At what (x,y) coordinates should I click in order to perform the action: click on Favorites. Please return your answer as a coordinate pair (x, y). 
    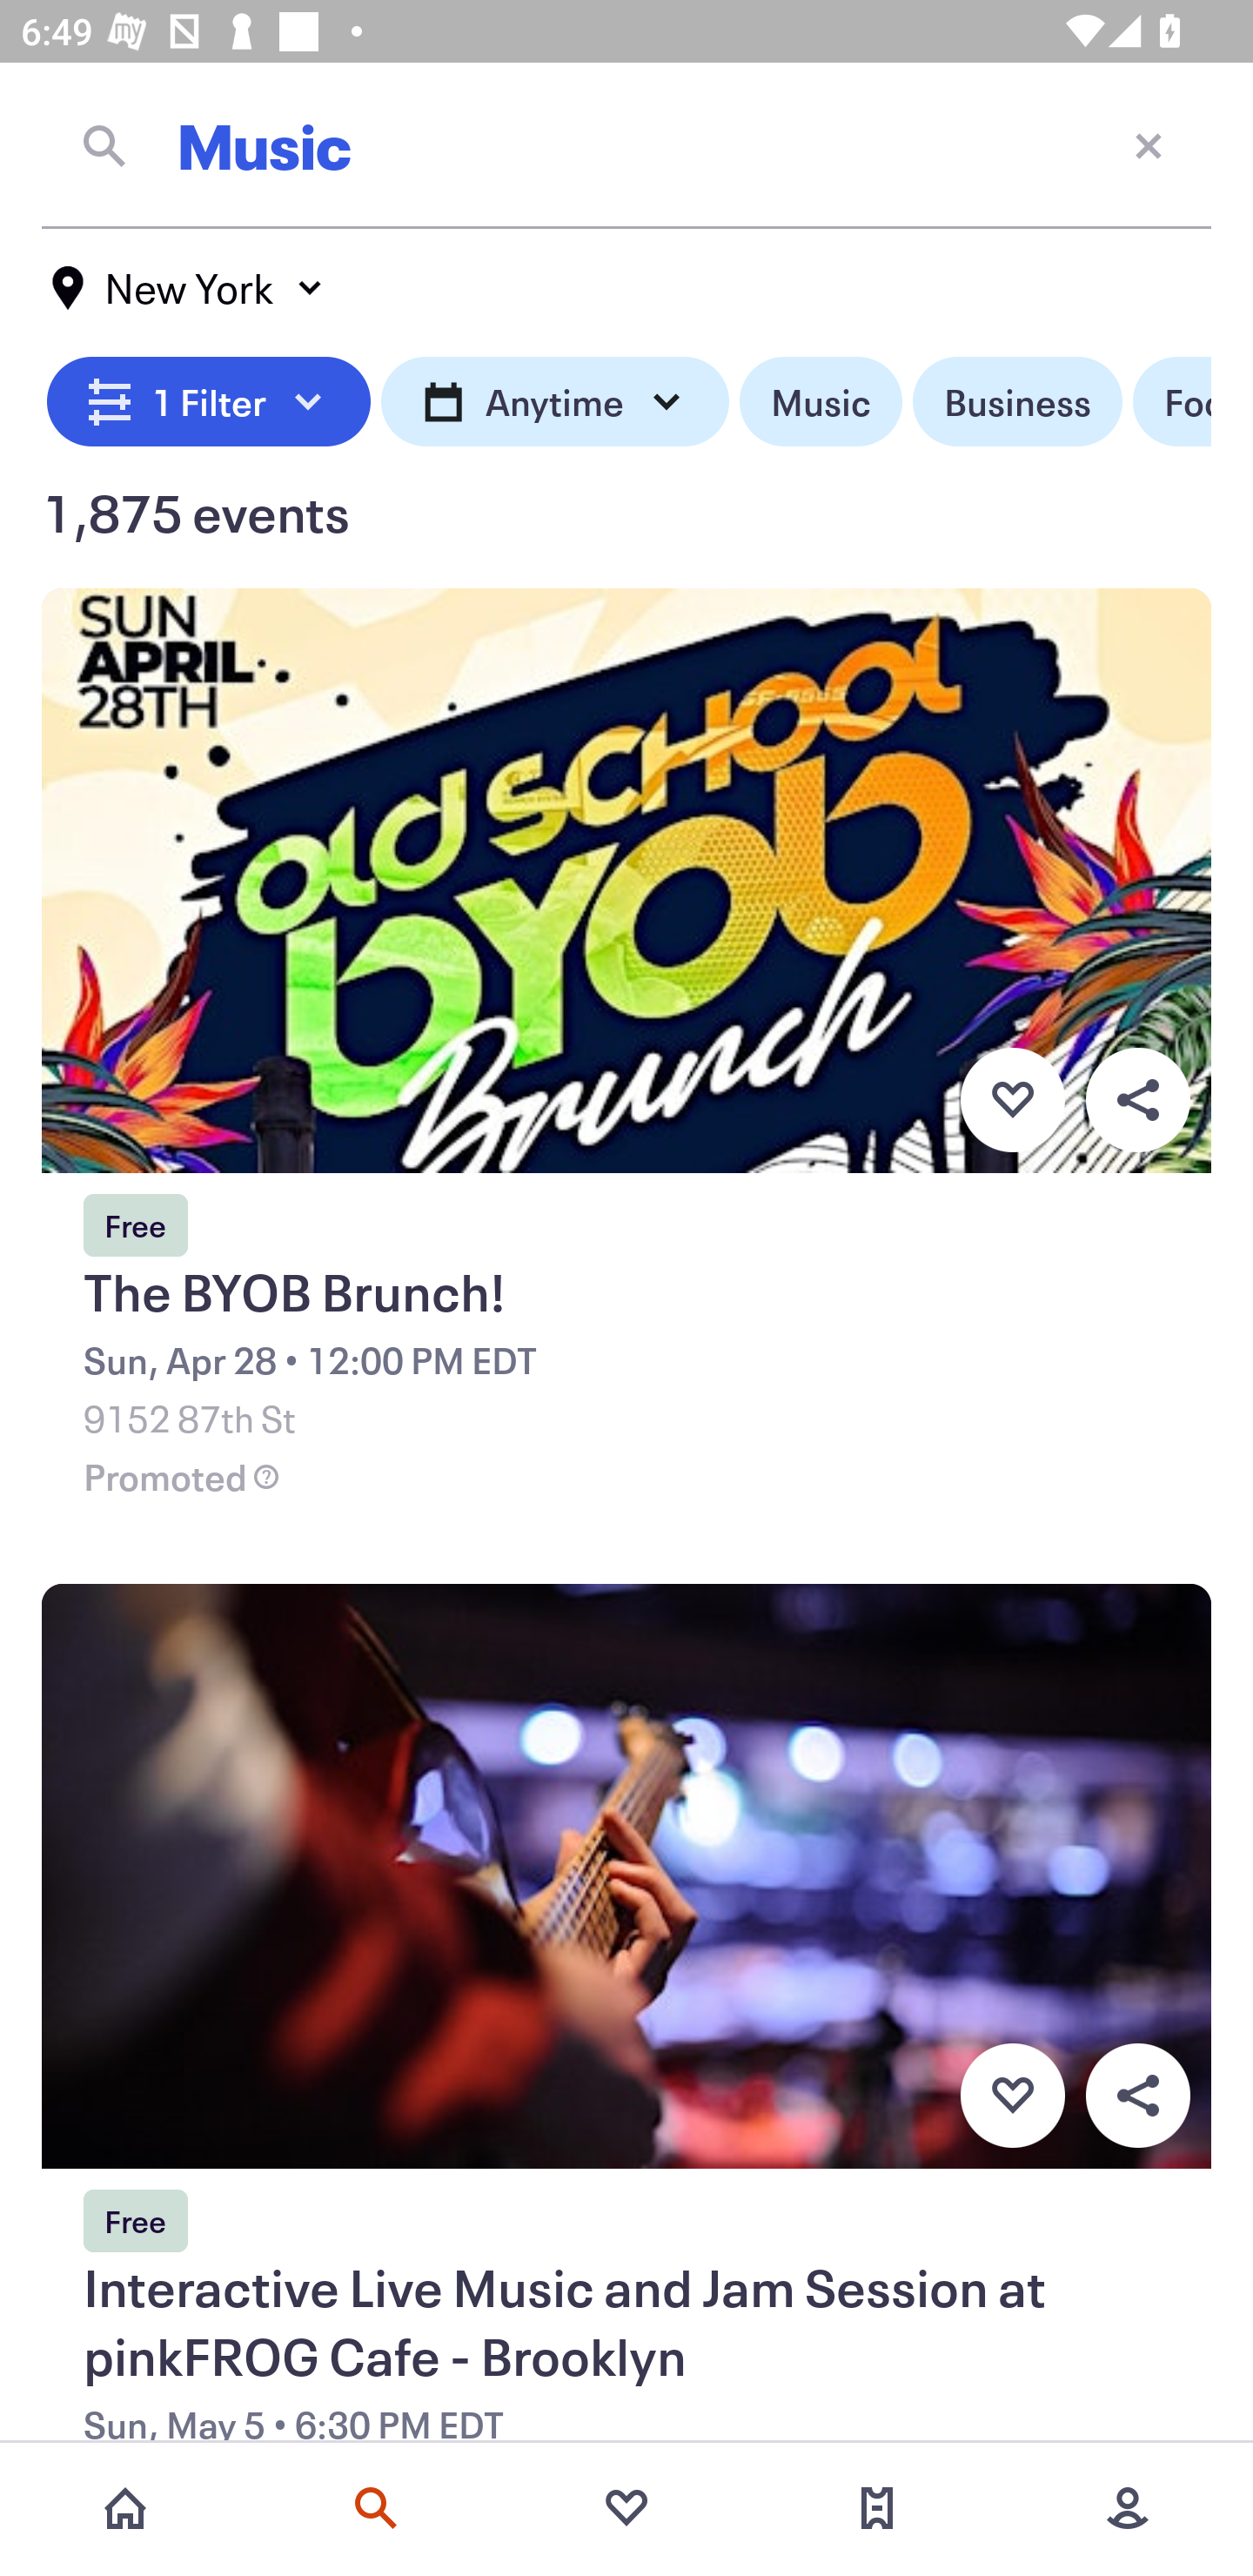
    Looking at the image, I should click on (626, 2508).